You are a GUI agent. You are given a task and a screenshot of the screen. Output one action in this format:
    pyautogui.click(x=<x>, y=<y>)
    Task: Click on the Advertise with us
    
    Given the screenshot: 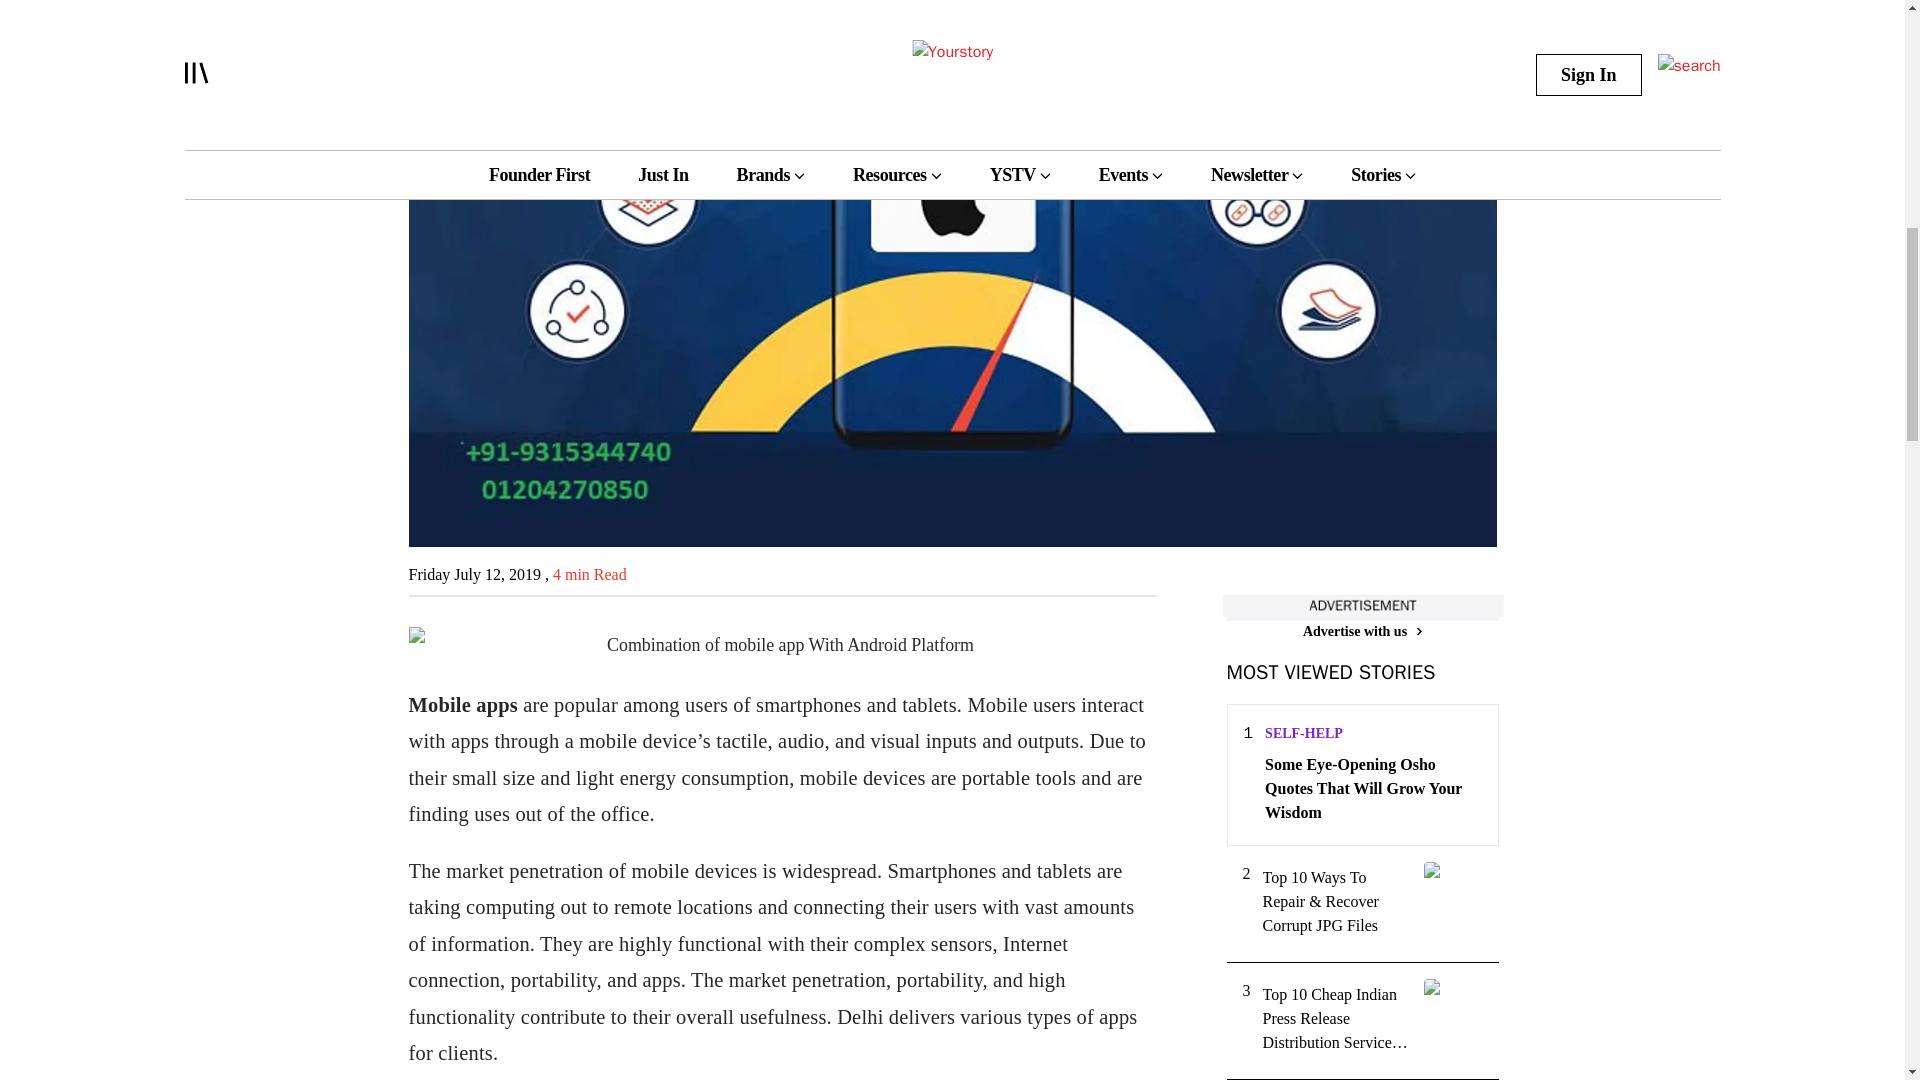 What is the action you would take?
    pyautogui.click(x=1362, y=631)
    